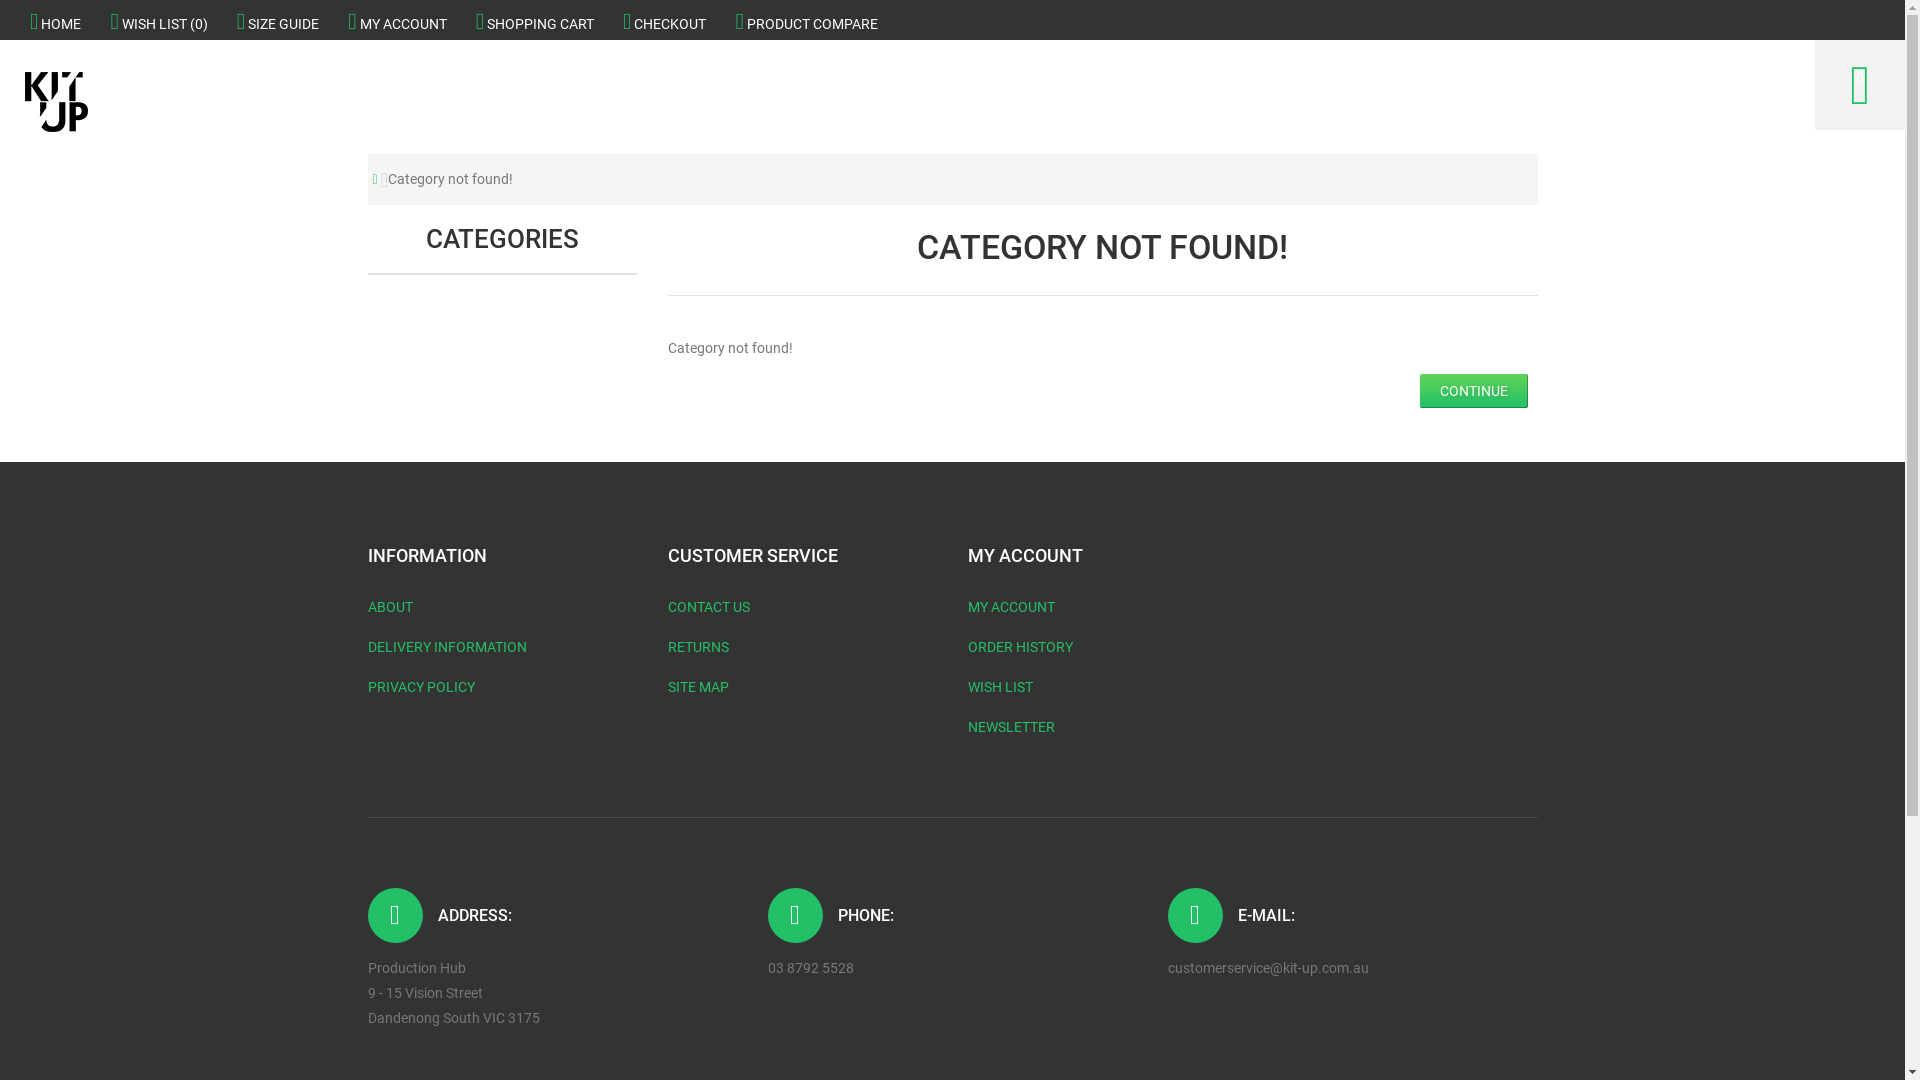  What do you see at coordinates (811, 968) in the screenshot?
I see `03 8792 5528` at bounding box center [811, 968].